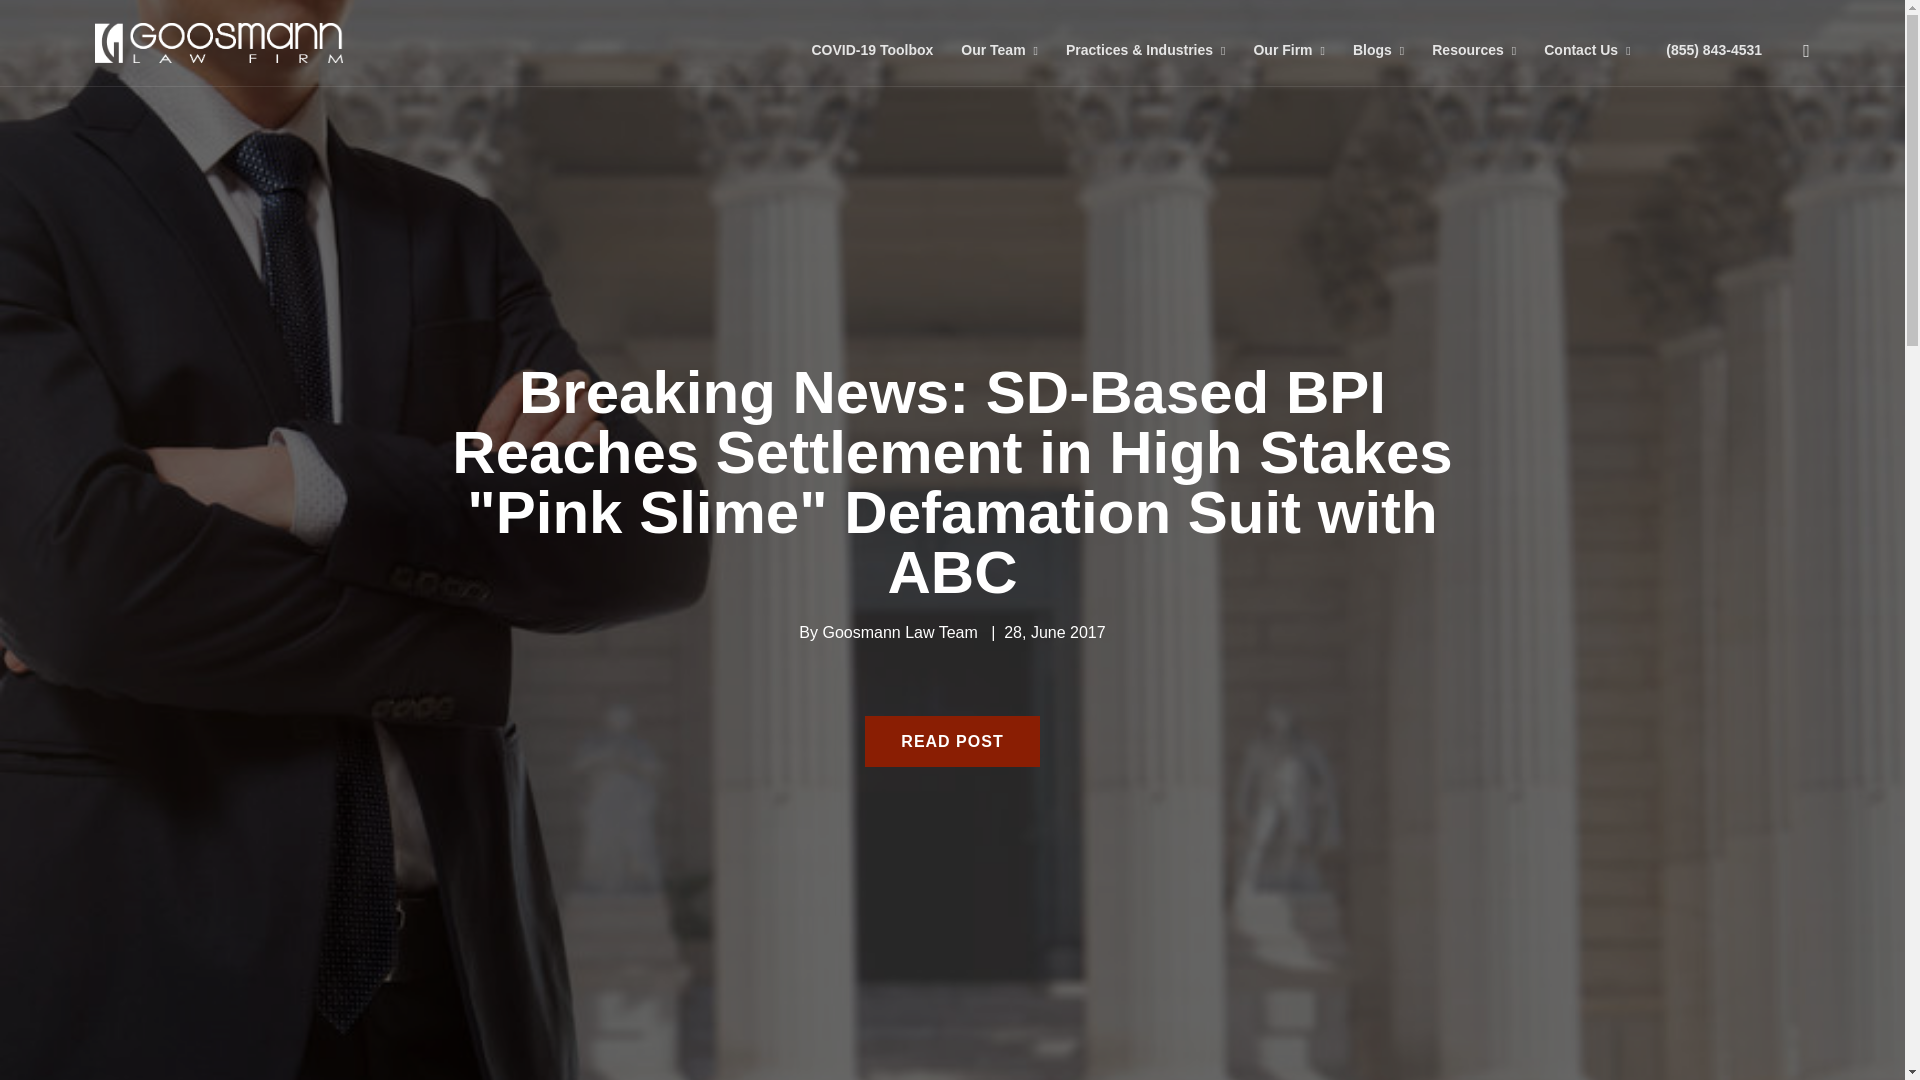 The image size is (1920, 1080). Describe the element at coordinates (218, 42) in the screenshot. I see `Goosman Lawfirm` at that location.